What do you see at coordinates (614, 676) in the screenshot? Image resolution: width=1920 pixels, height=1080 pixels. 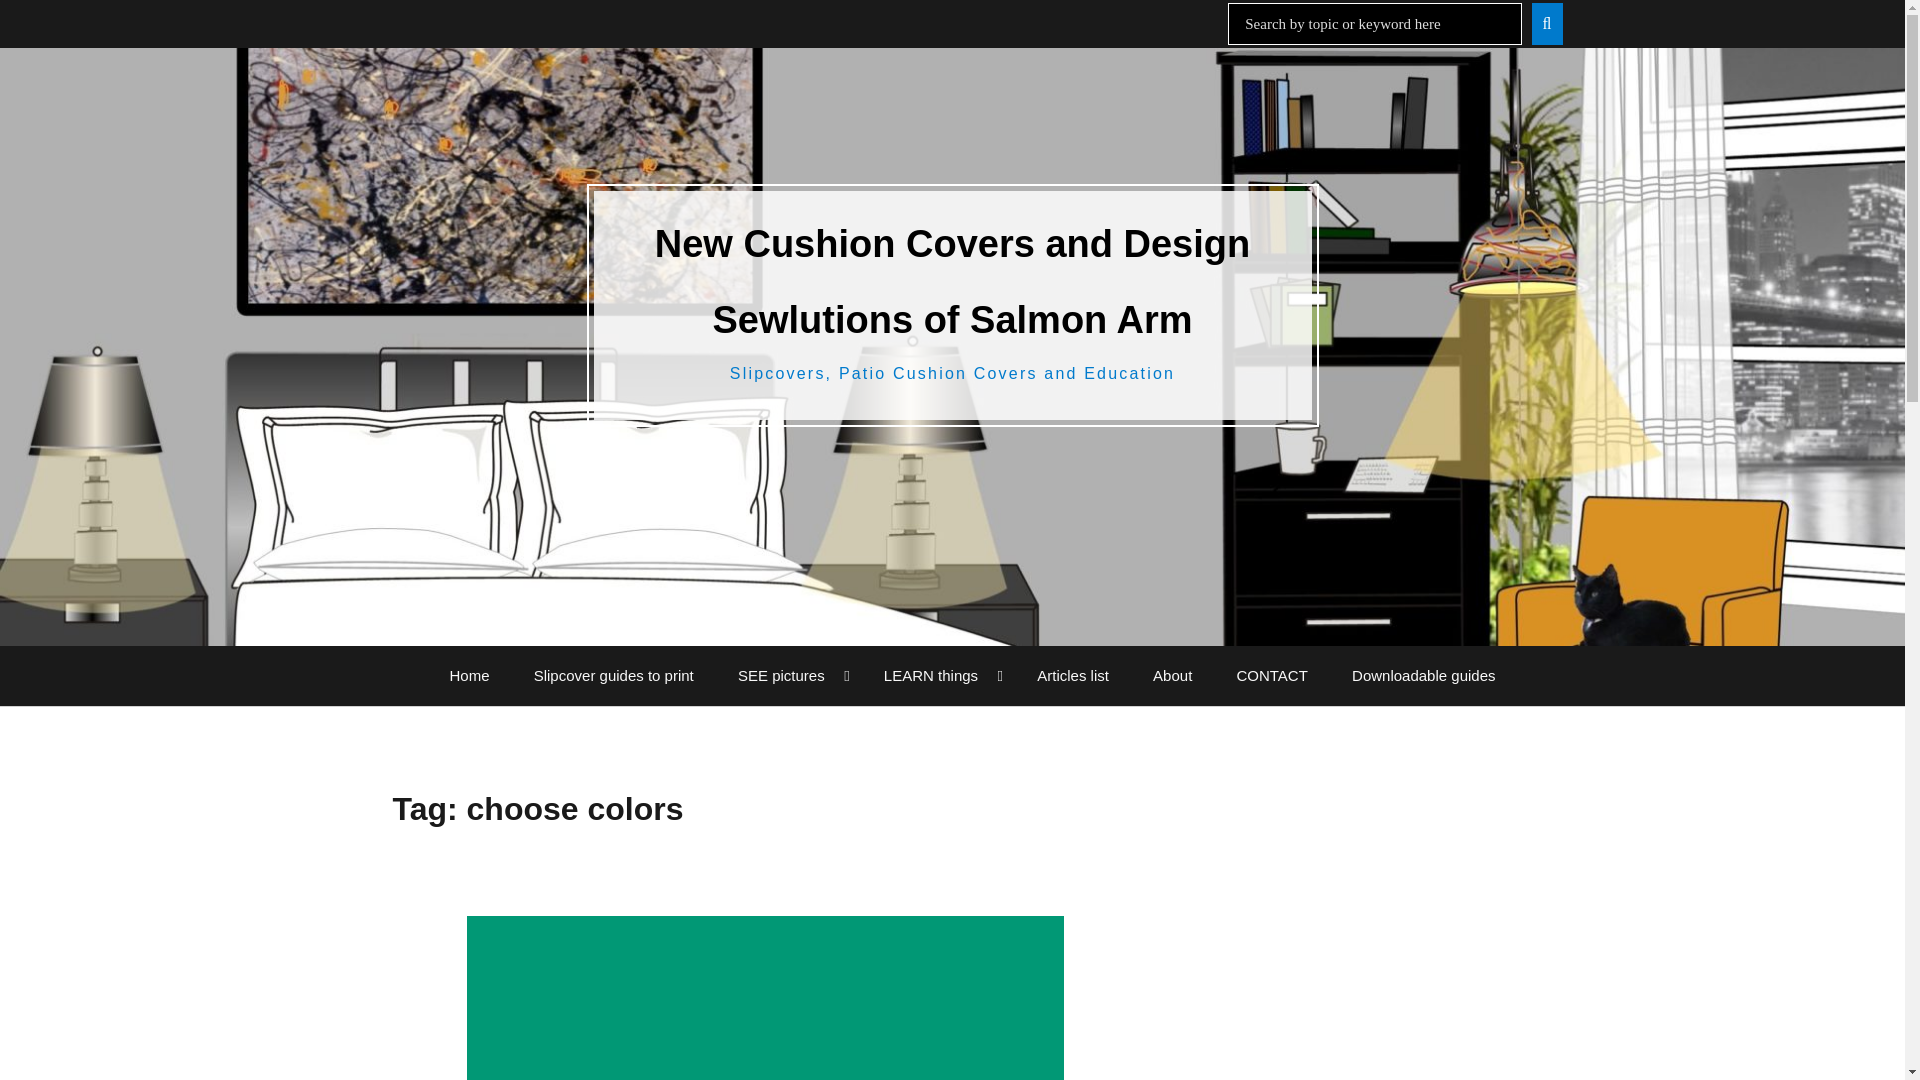 I see `Slipcover guides to print` at bounding box center [614, 676].